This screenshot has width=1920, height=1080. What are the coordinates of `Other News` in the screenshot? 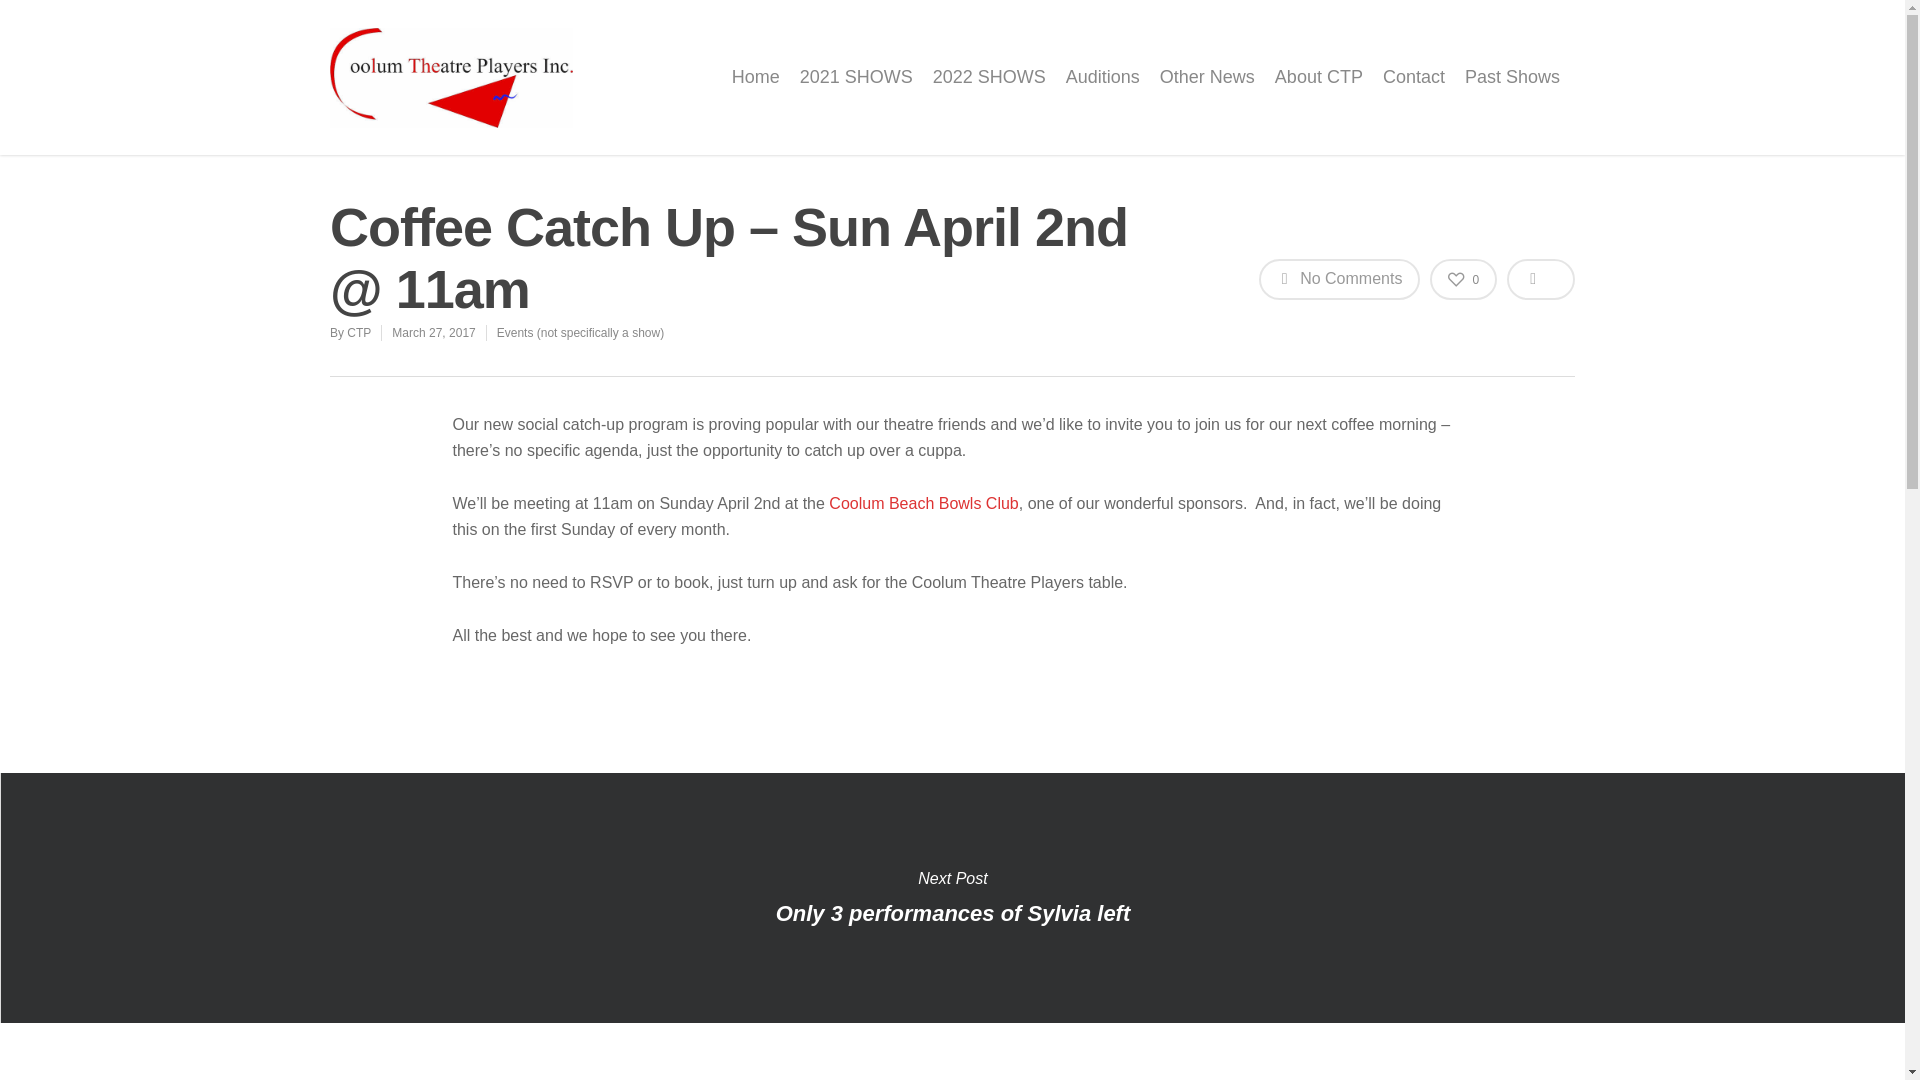 It's located at (1208, 92).